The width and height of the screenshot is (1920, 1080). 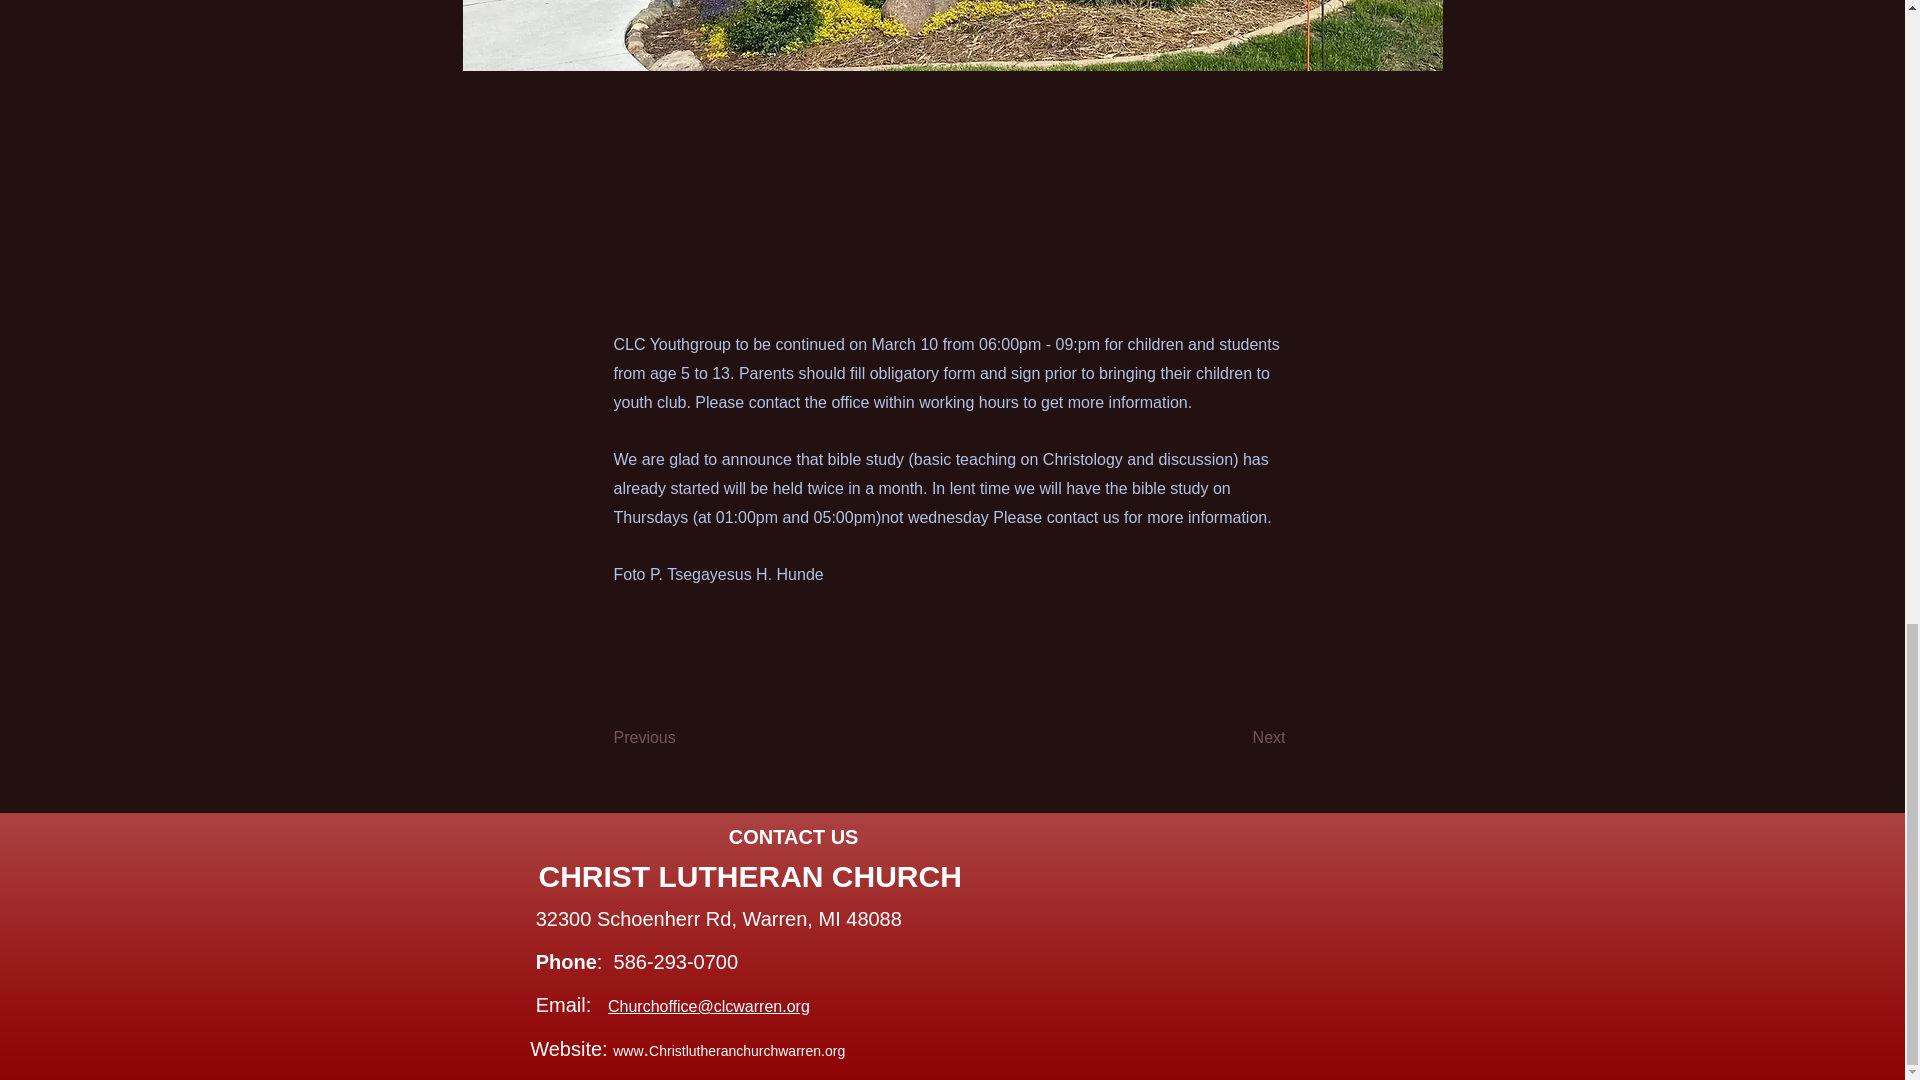 What do you see at coordinates (1236, 738) in the screenshot?
I see `Next` at bounding box center [1236, 738].